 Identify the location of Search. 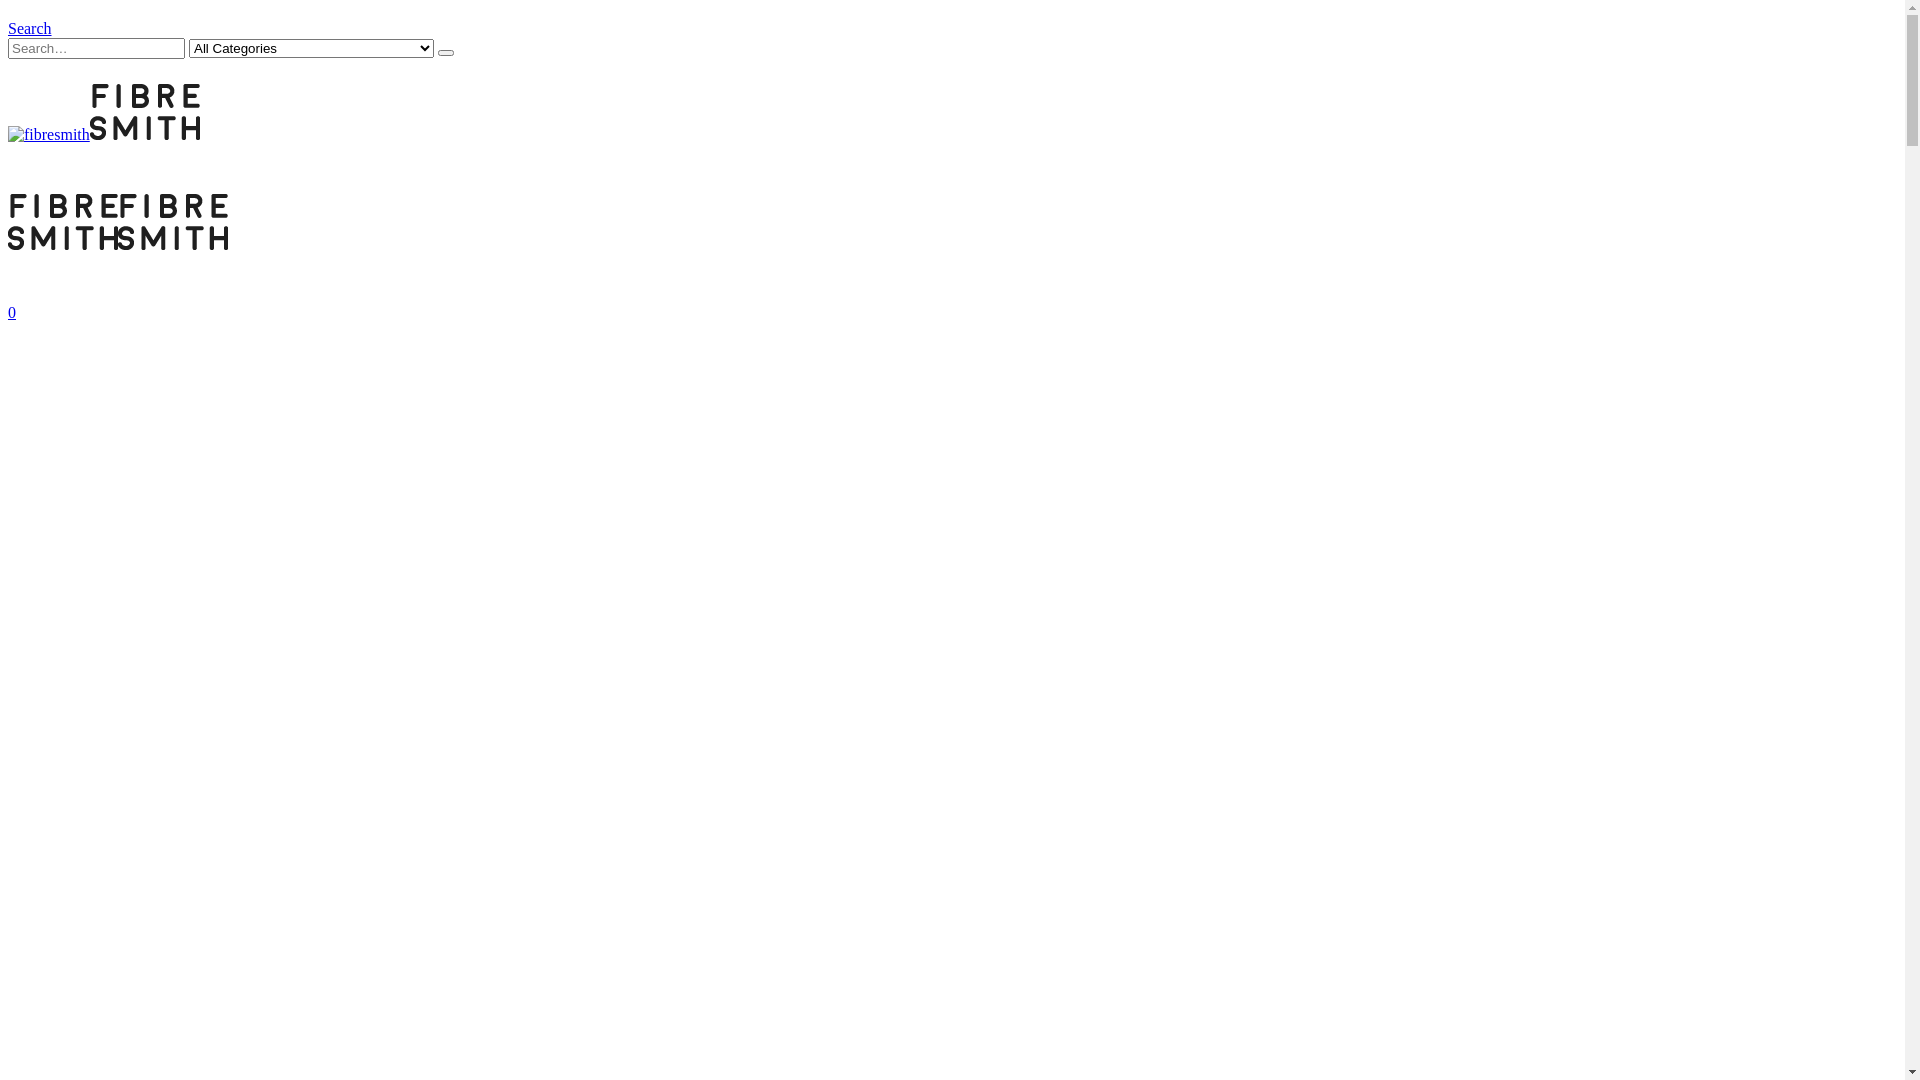
(30, 28).